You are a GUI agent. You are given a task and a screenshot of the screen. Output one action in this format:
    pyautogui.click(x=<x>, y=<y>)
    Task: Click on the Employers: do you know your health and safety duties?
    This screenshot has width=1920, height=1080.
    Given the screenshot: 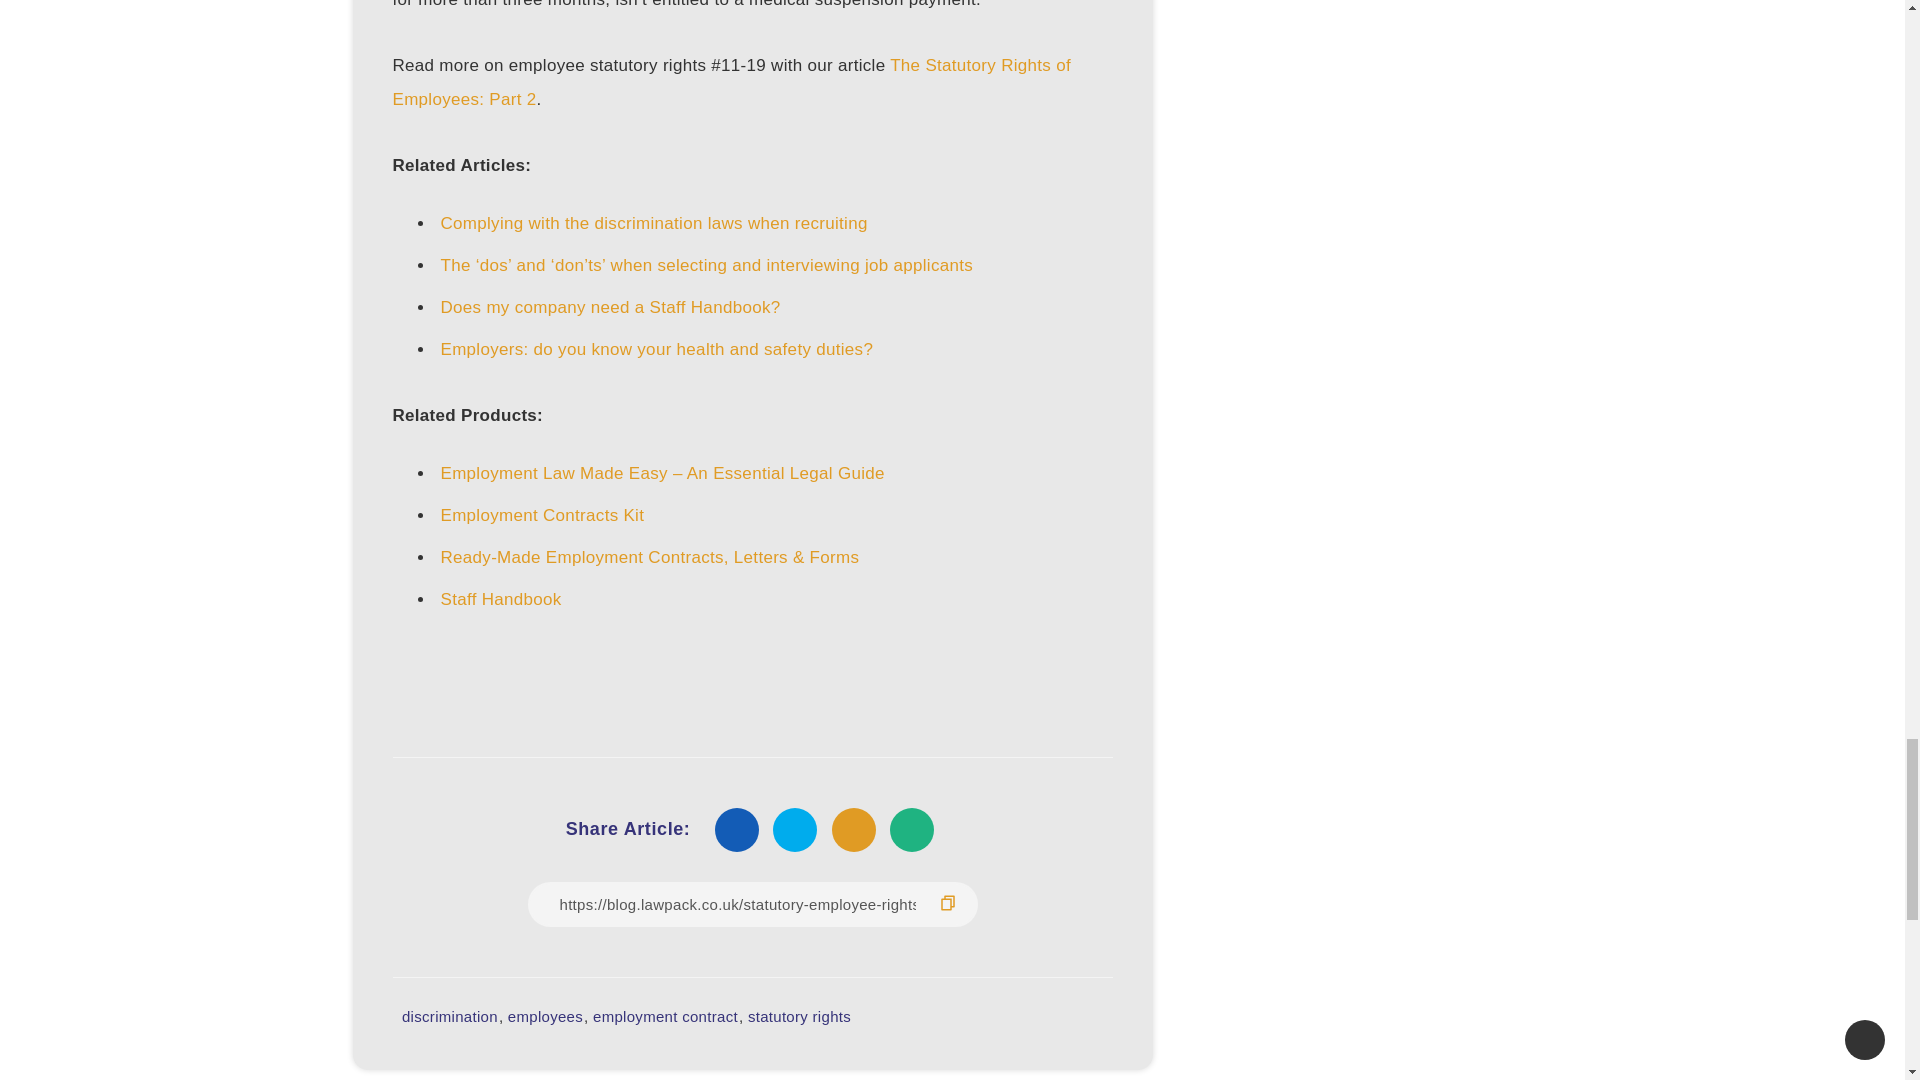 What is the action you would take?
    pyautogui.click(x=656, y=349)
    